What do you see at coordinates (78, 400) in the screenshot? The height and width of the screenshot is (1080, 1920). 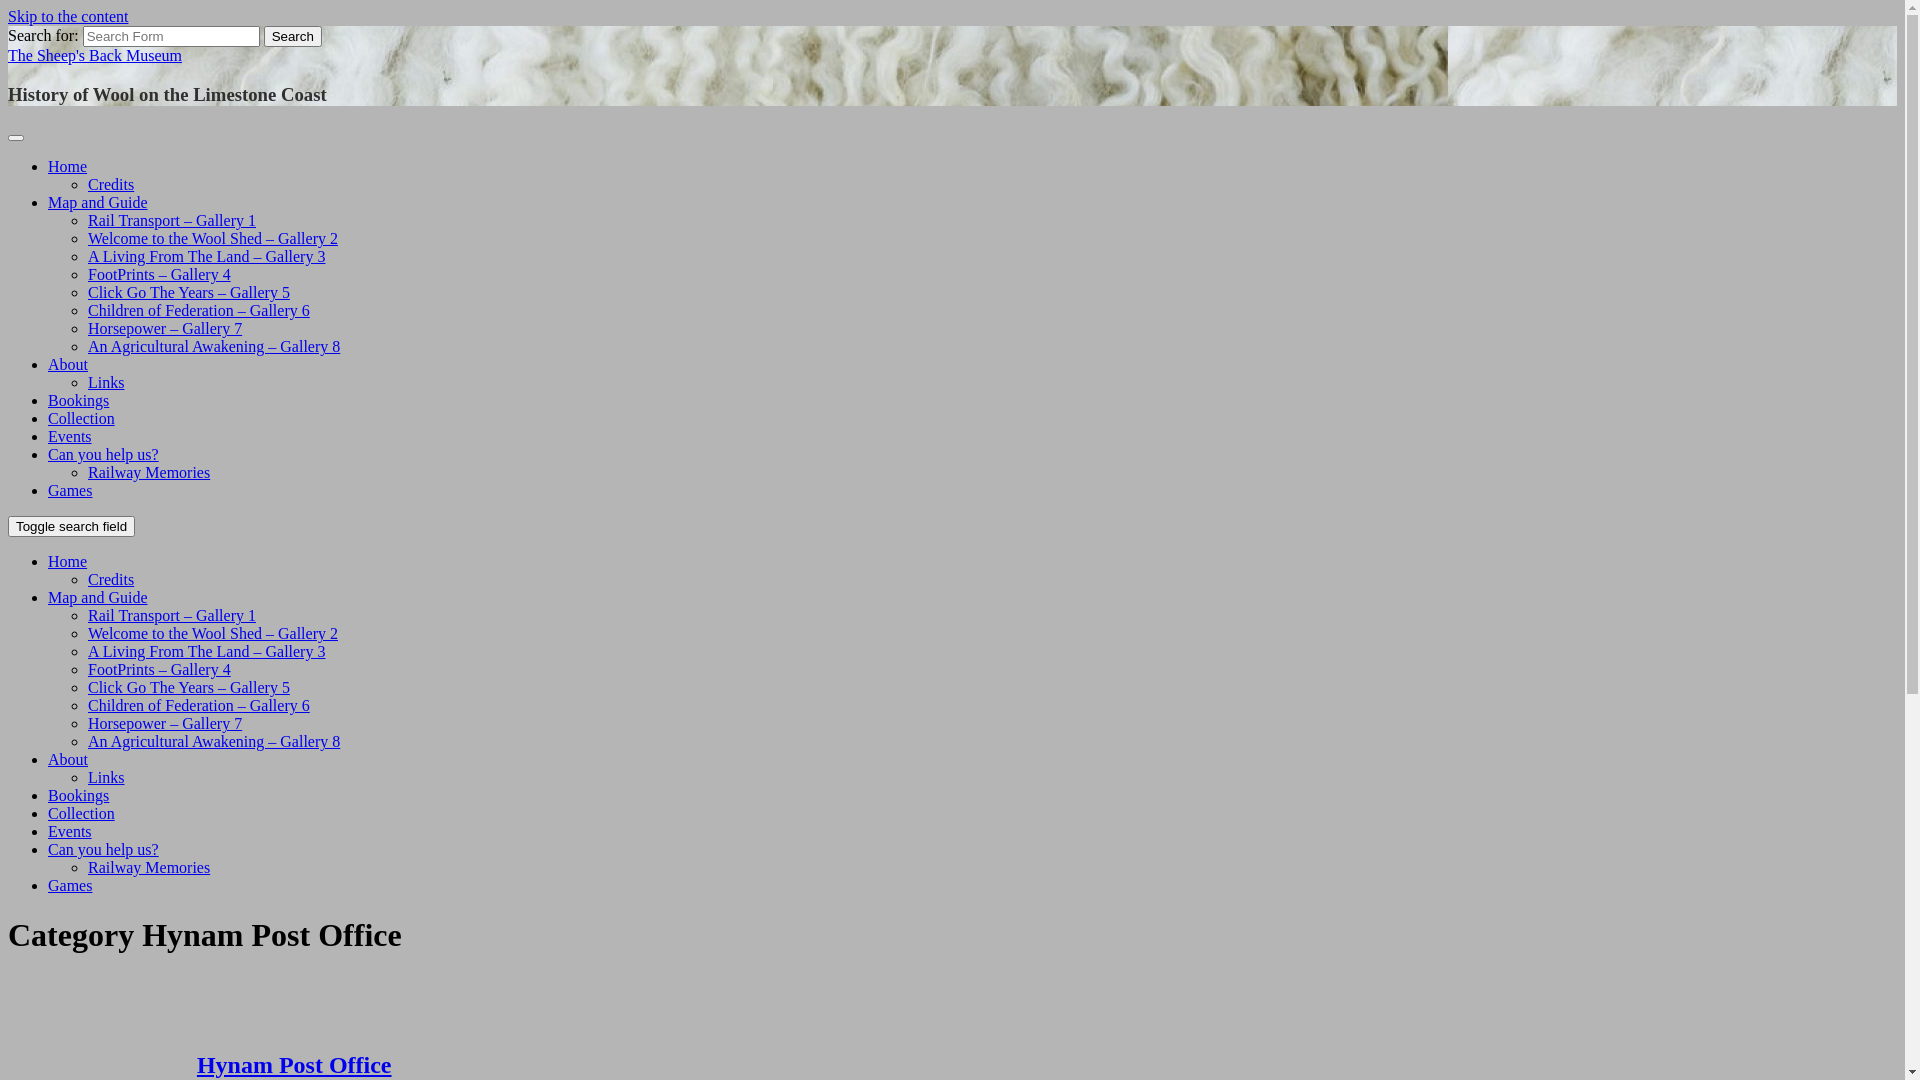 I see `Bookings` at bounding box center [78, 400].